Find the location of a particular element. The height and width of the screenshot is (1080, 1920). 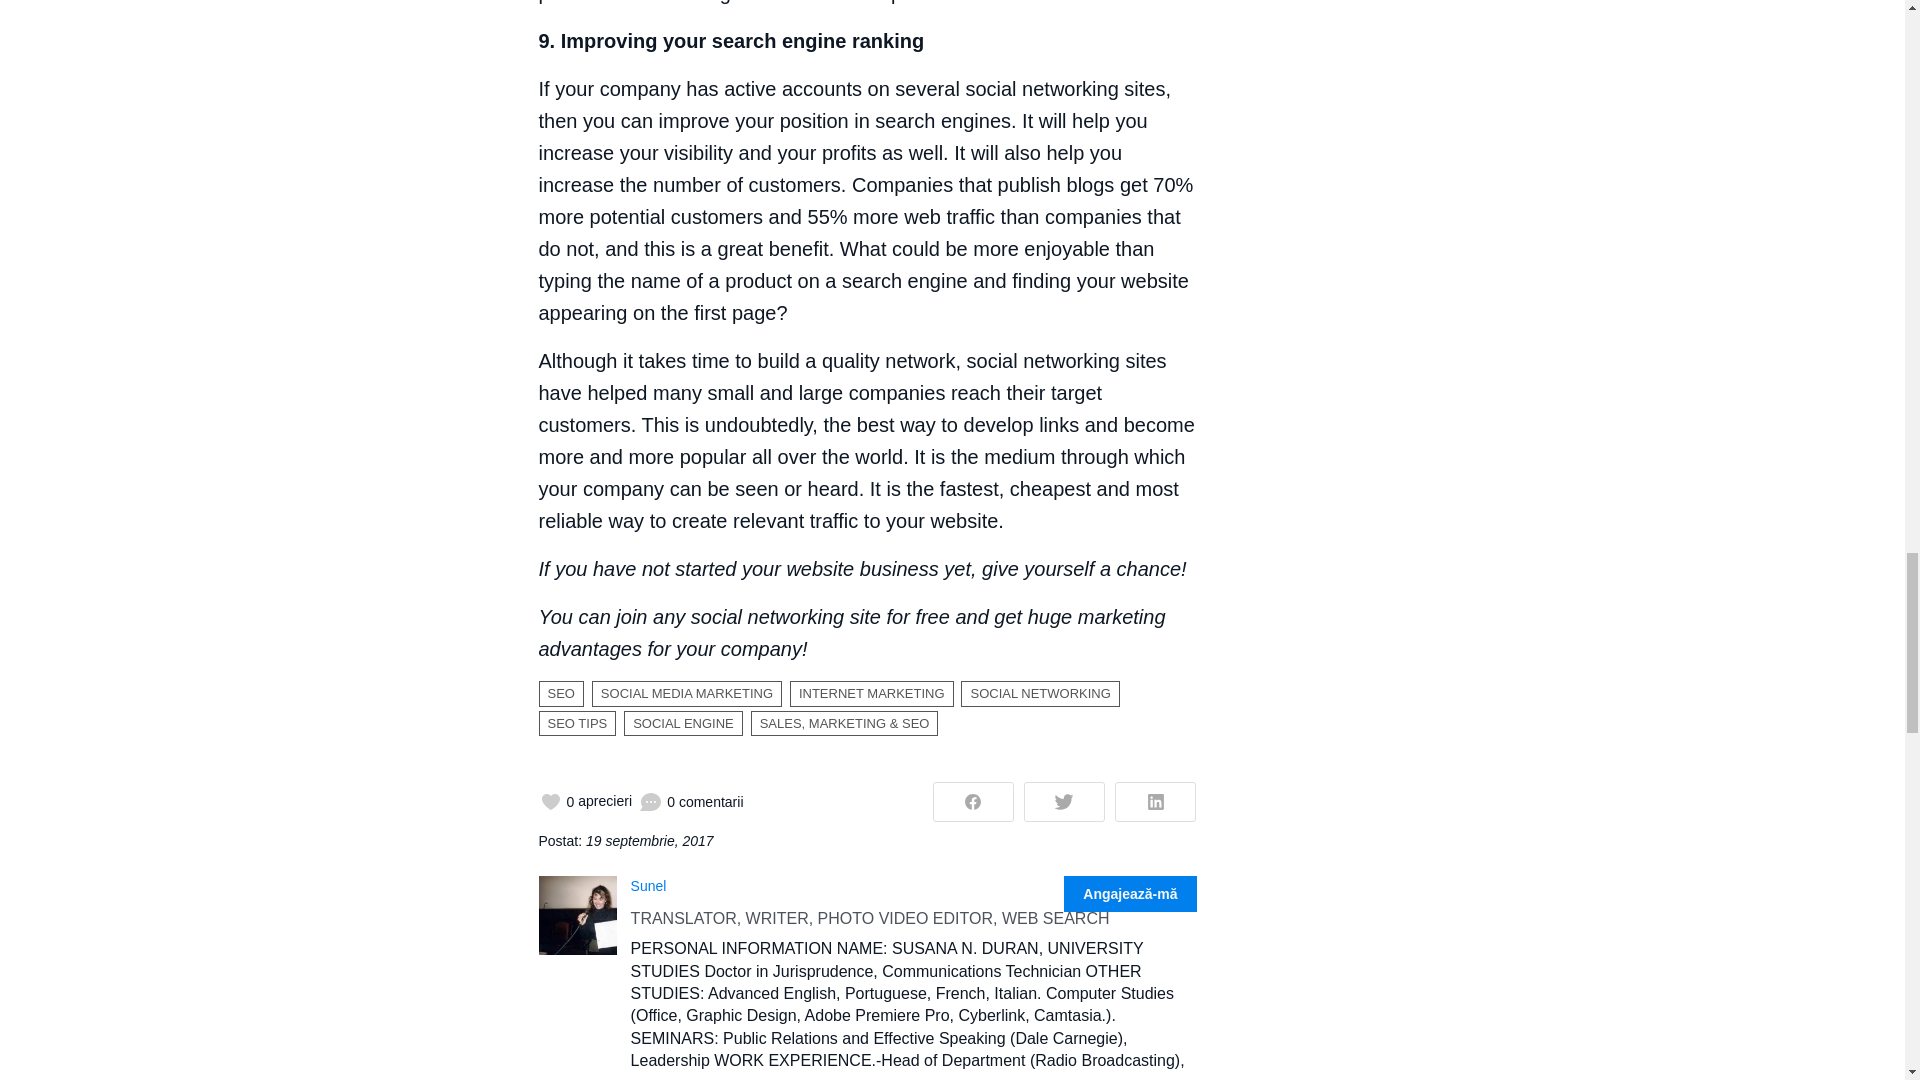

0 comentarii is located at coordinates (691, 802).